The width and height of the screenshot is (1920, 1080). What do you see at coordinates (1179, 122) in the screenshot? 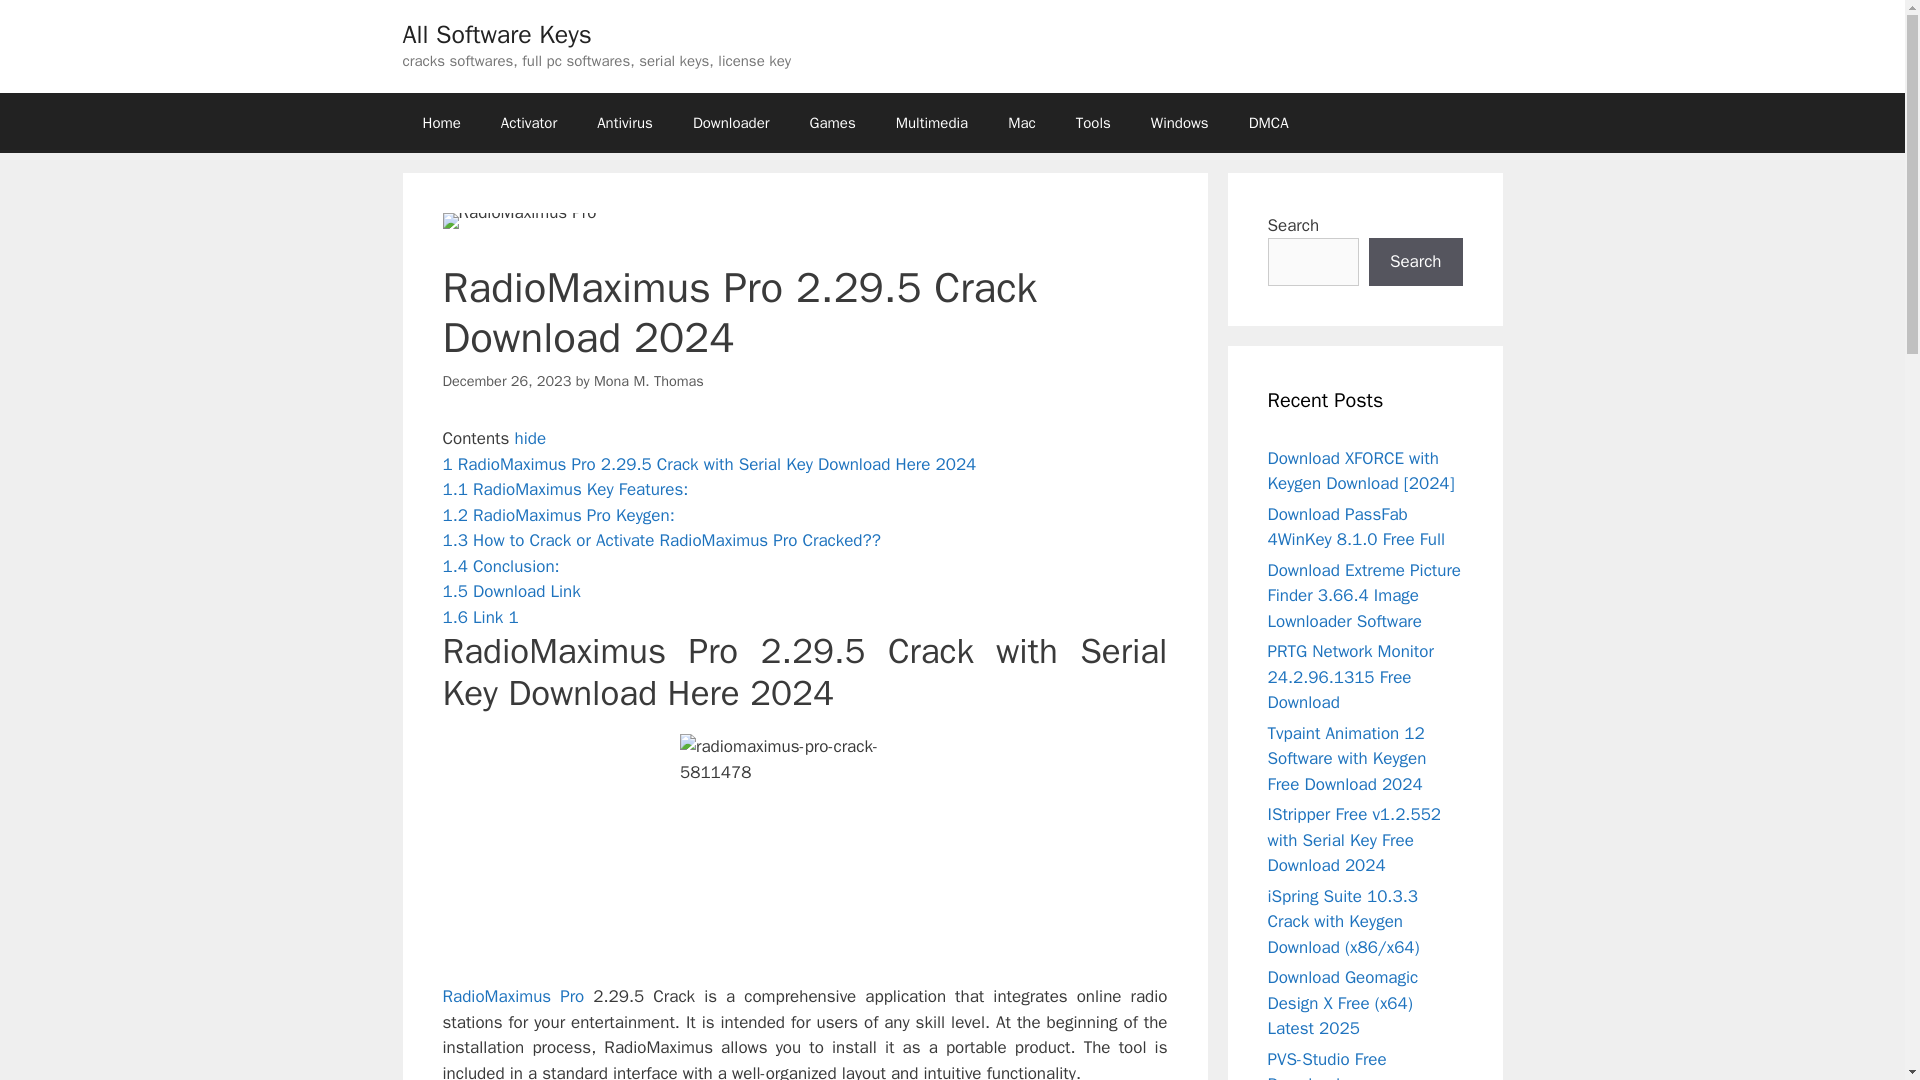
I see `Windows` at bounding box center [1179, 122].